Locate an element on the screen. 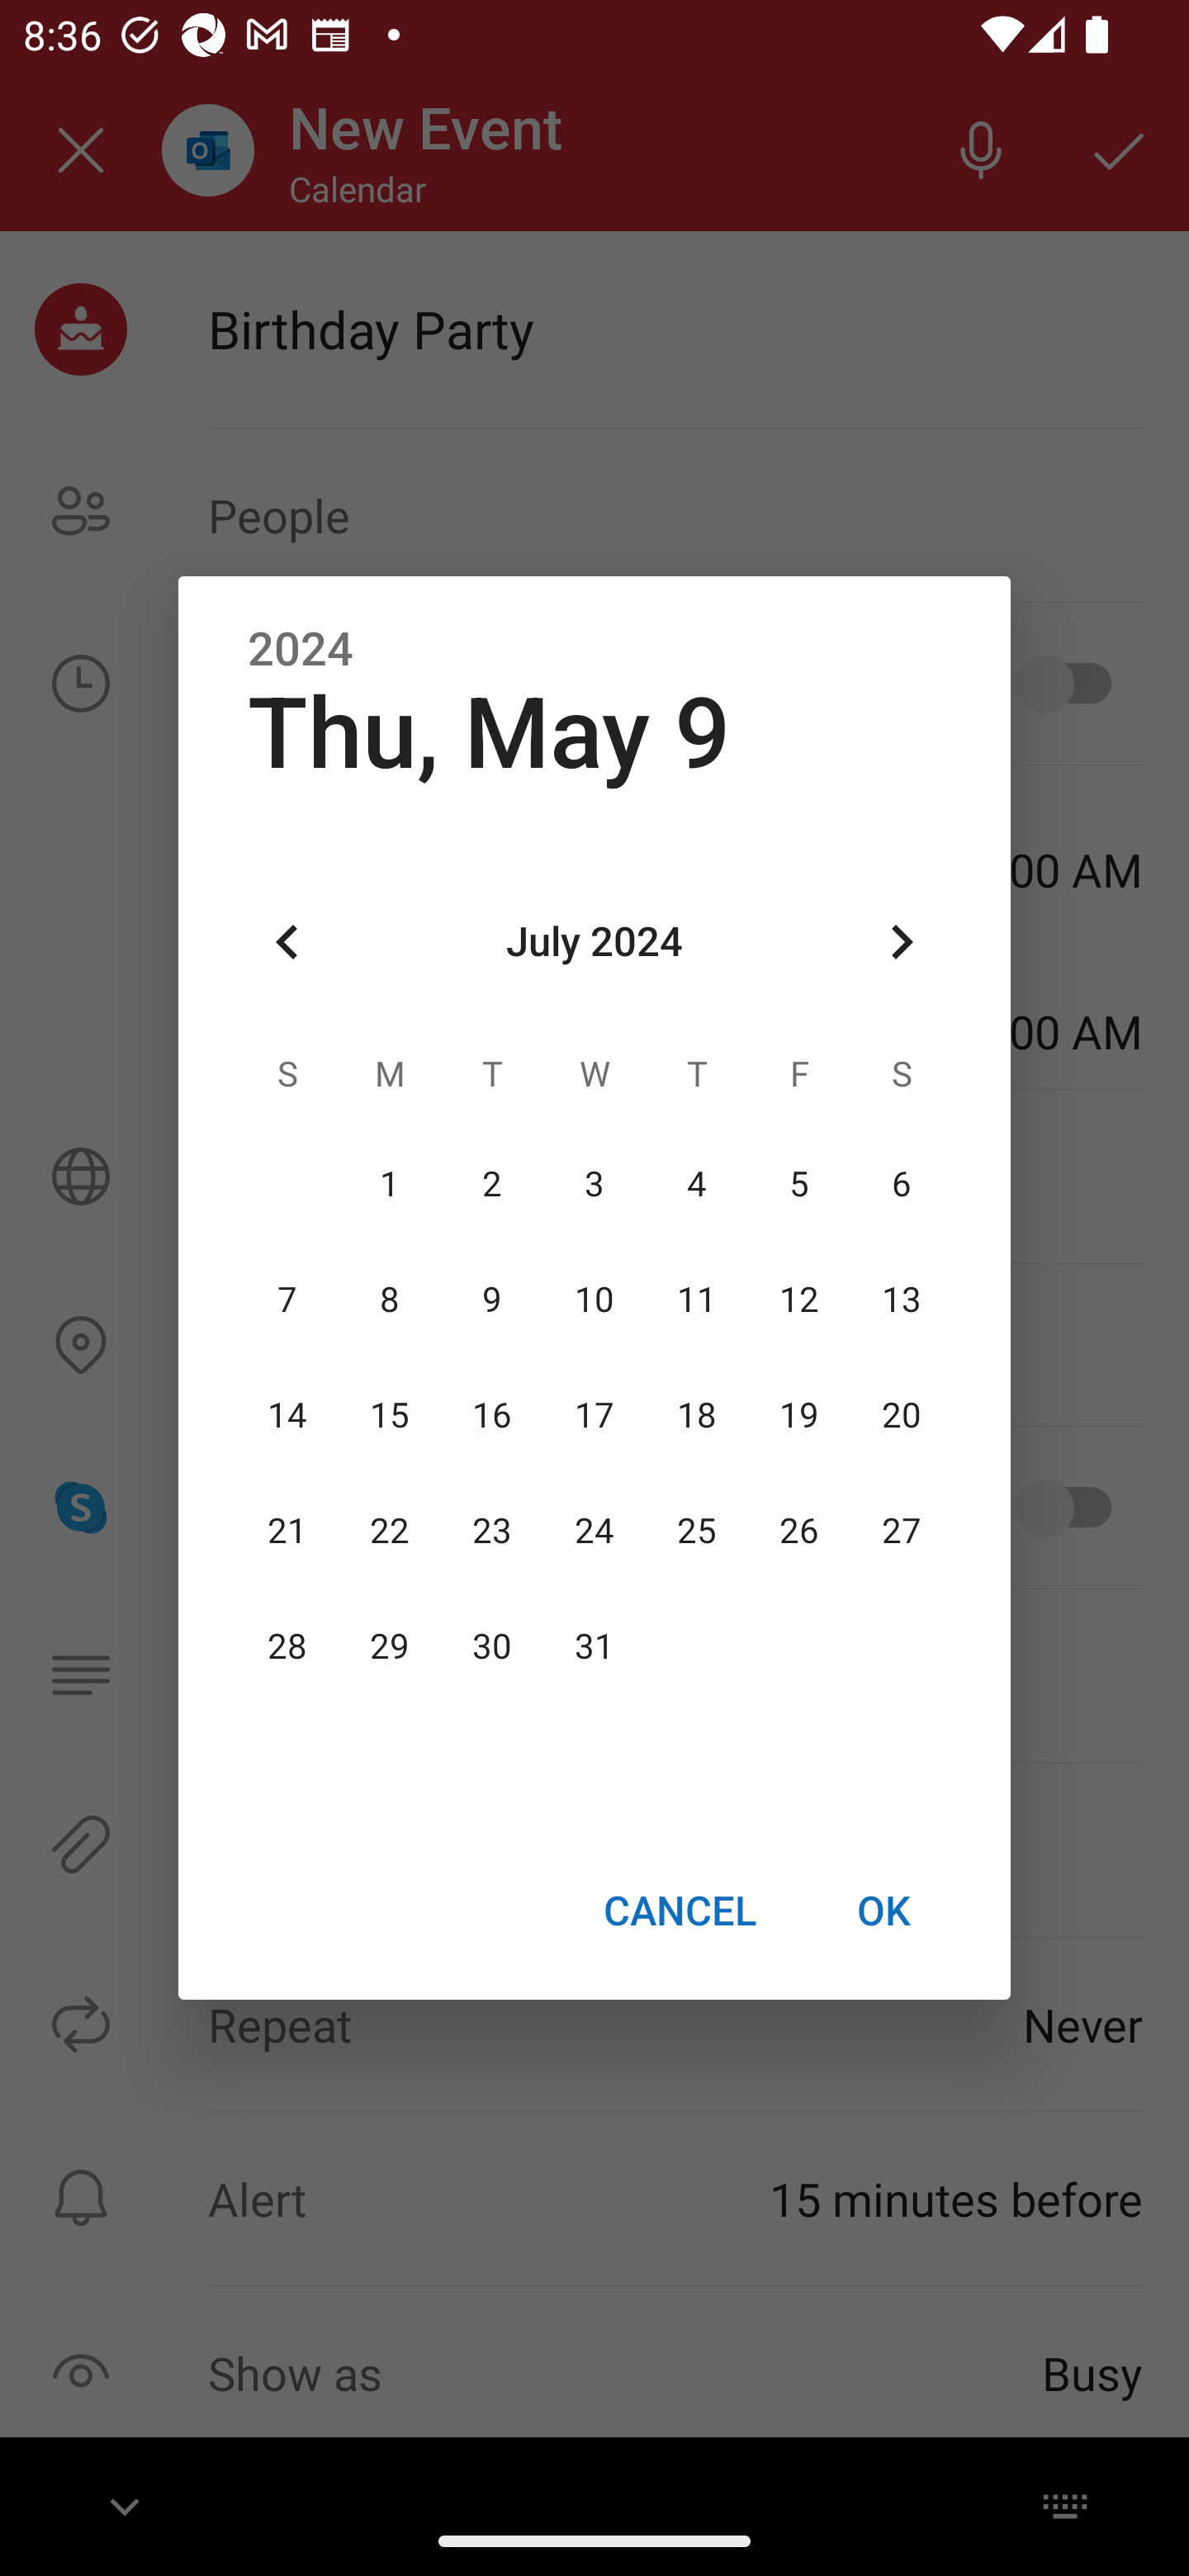 The width and height of the screenshot is (1189, 2576). Next month is located at coordinates (902, 943).